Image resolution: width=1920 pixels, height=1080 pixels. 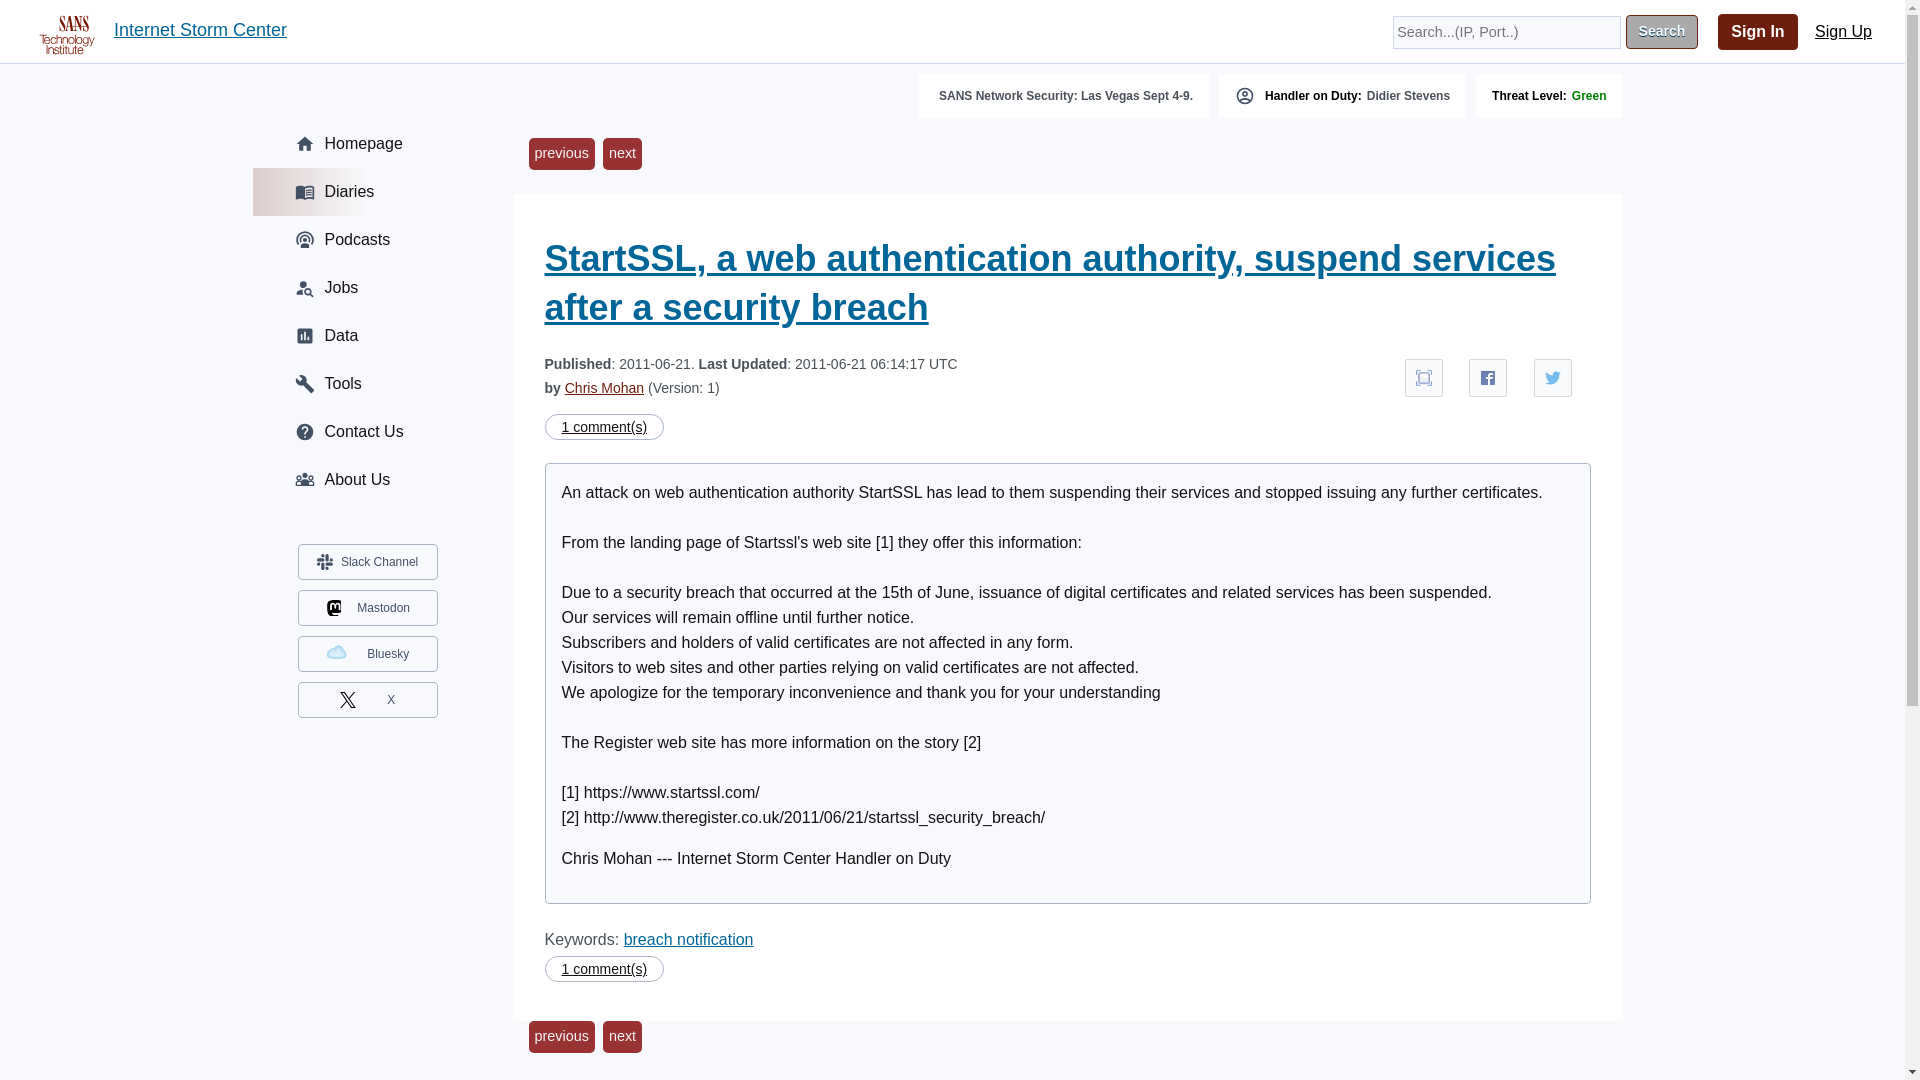 What do you see at coordinates (1662, 32) in the screenshot?
I see `Search` at bounding box center [1662, 32].